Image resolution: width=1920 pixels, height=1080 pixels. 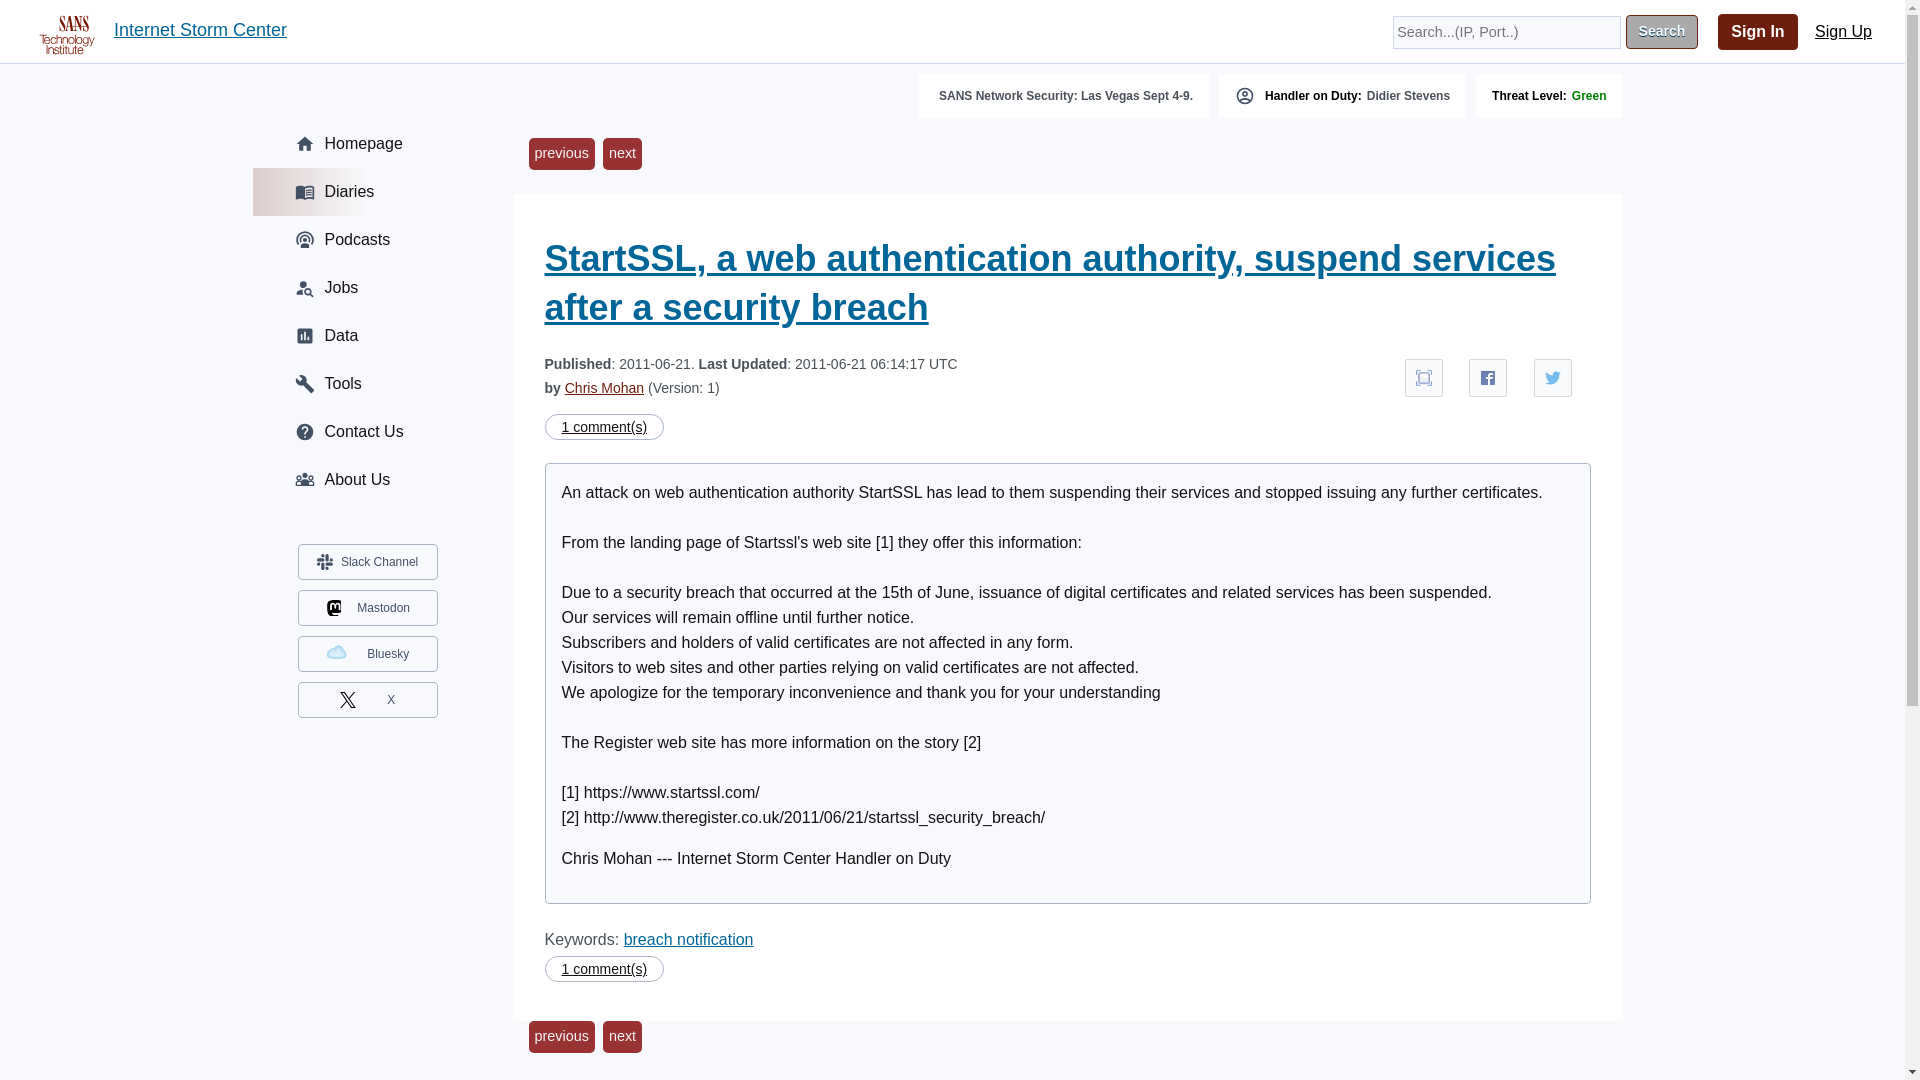 What do you see at coordinates (1662, 32) in the screenshot?
I see `Search` at bounding box center [1662, 32].